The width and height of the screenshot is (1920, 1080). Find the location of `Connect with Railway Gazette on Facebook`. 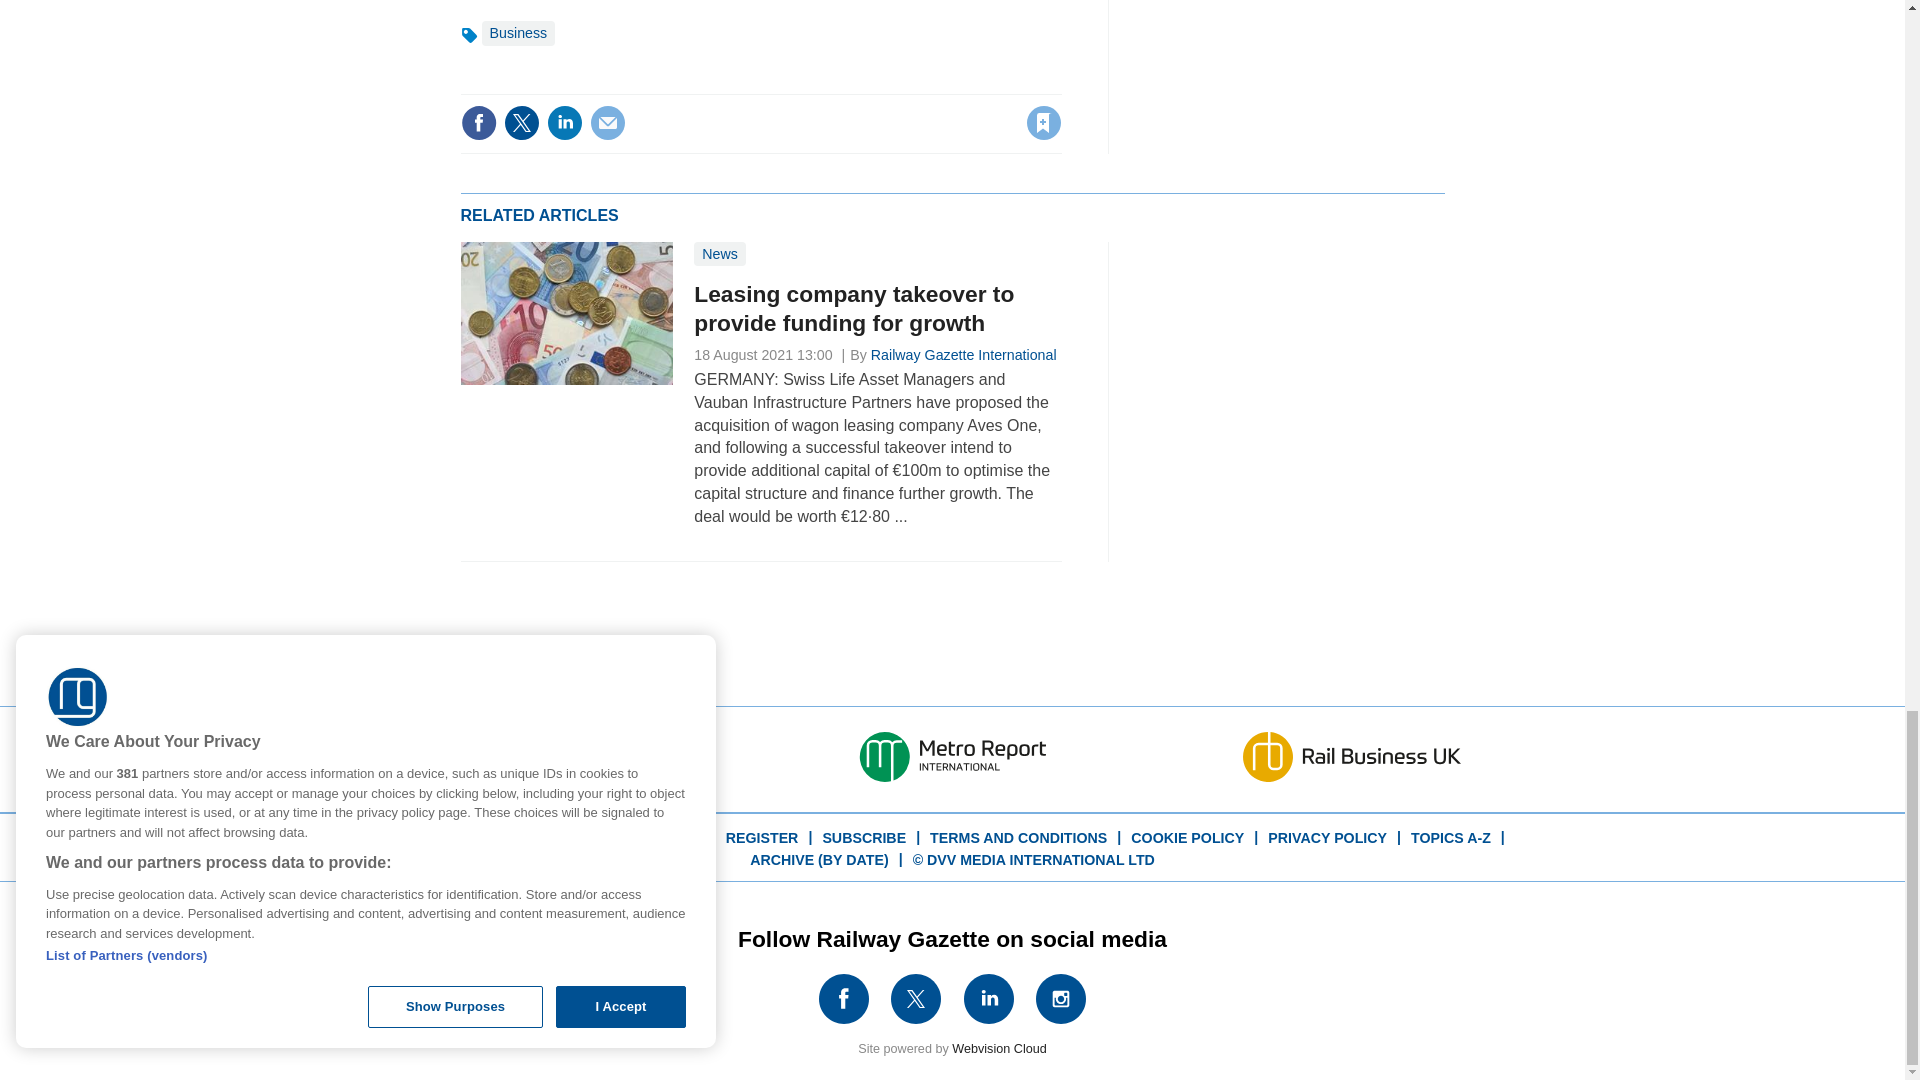

Connect with Railway Gazette on Facebook is located at coordinates (843, 998).